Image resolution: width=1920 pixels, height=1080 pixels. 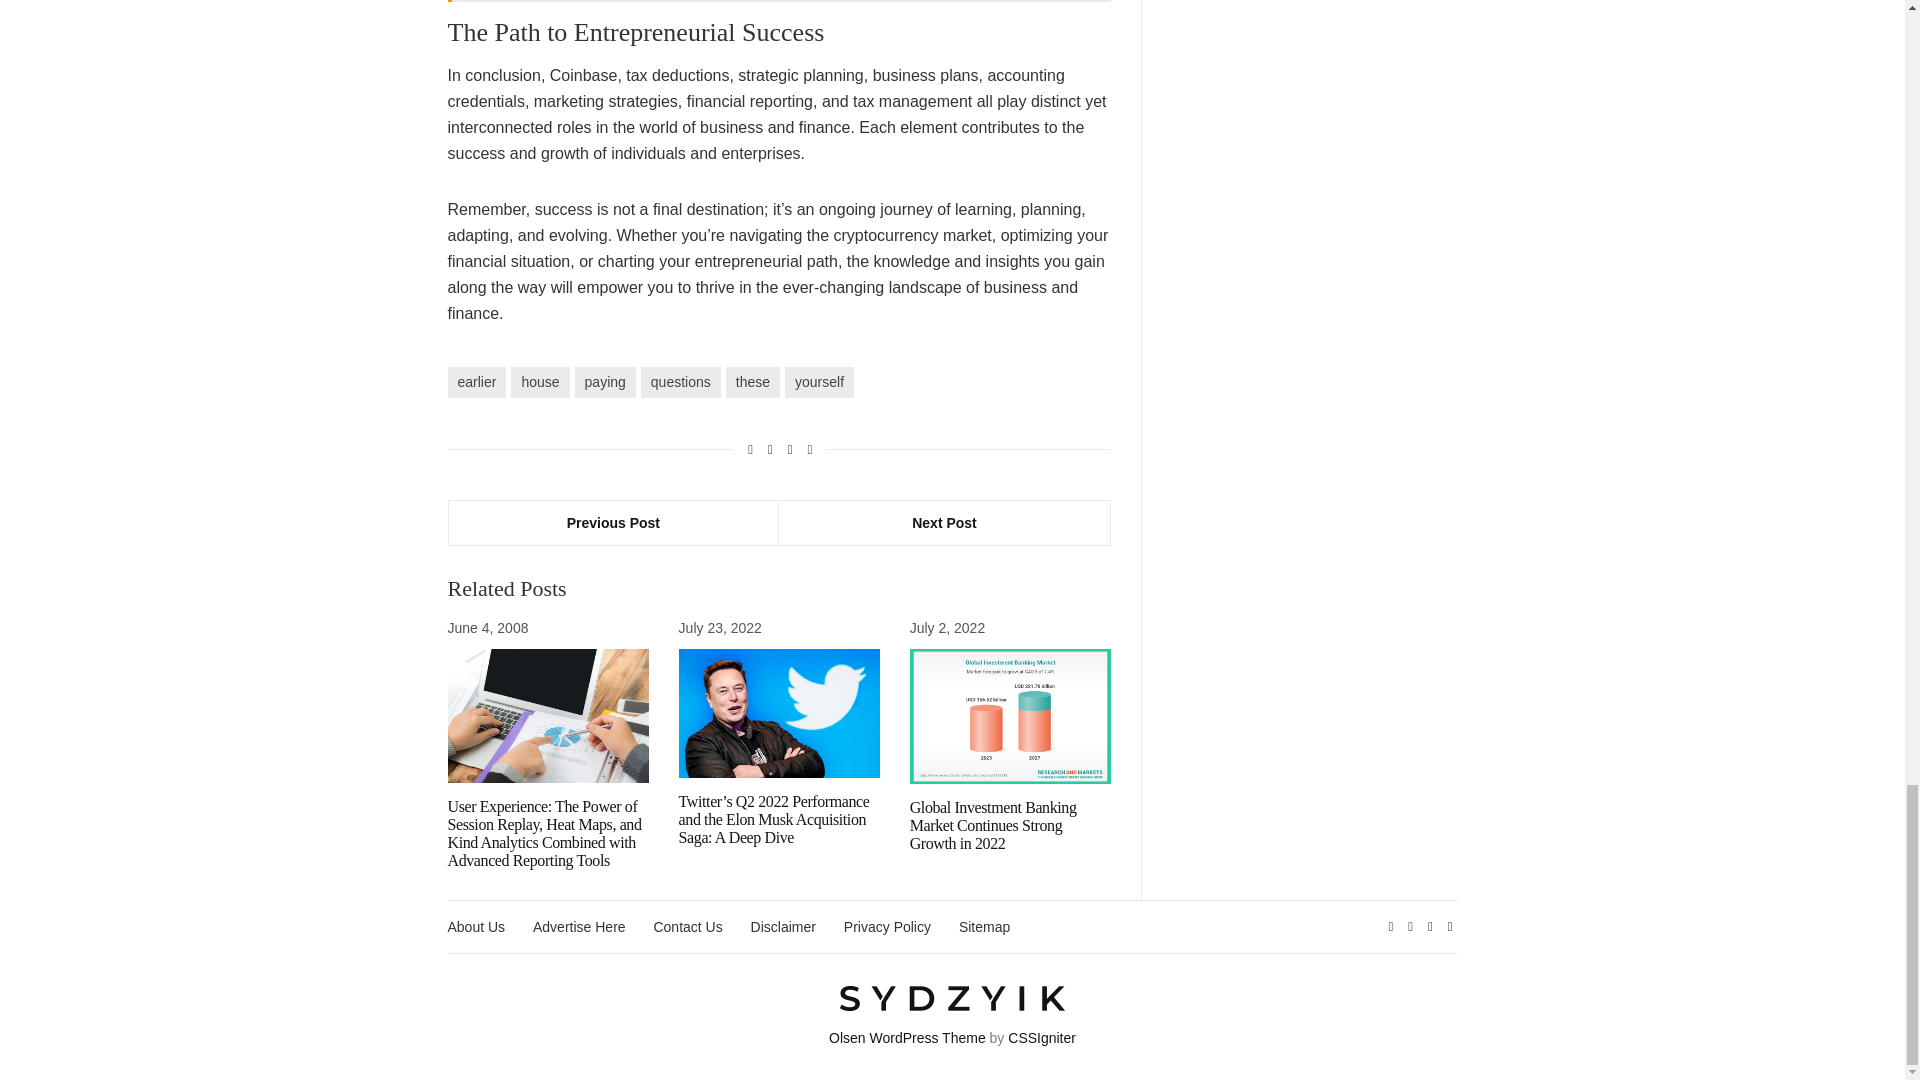 I want to click on house, so click(x=539, y=382).